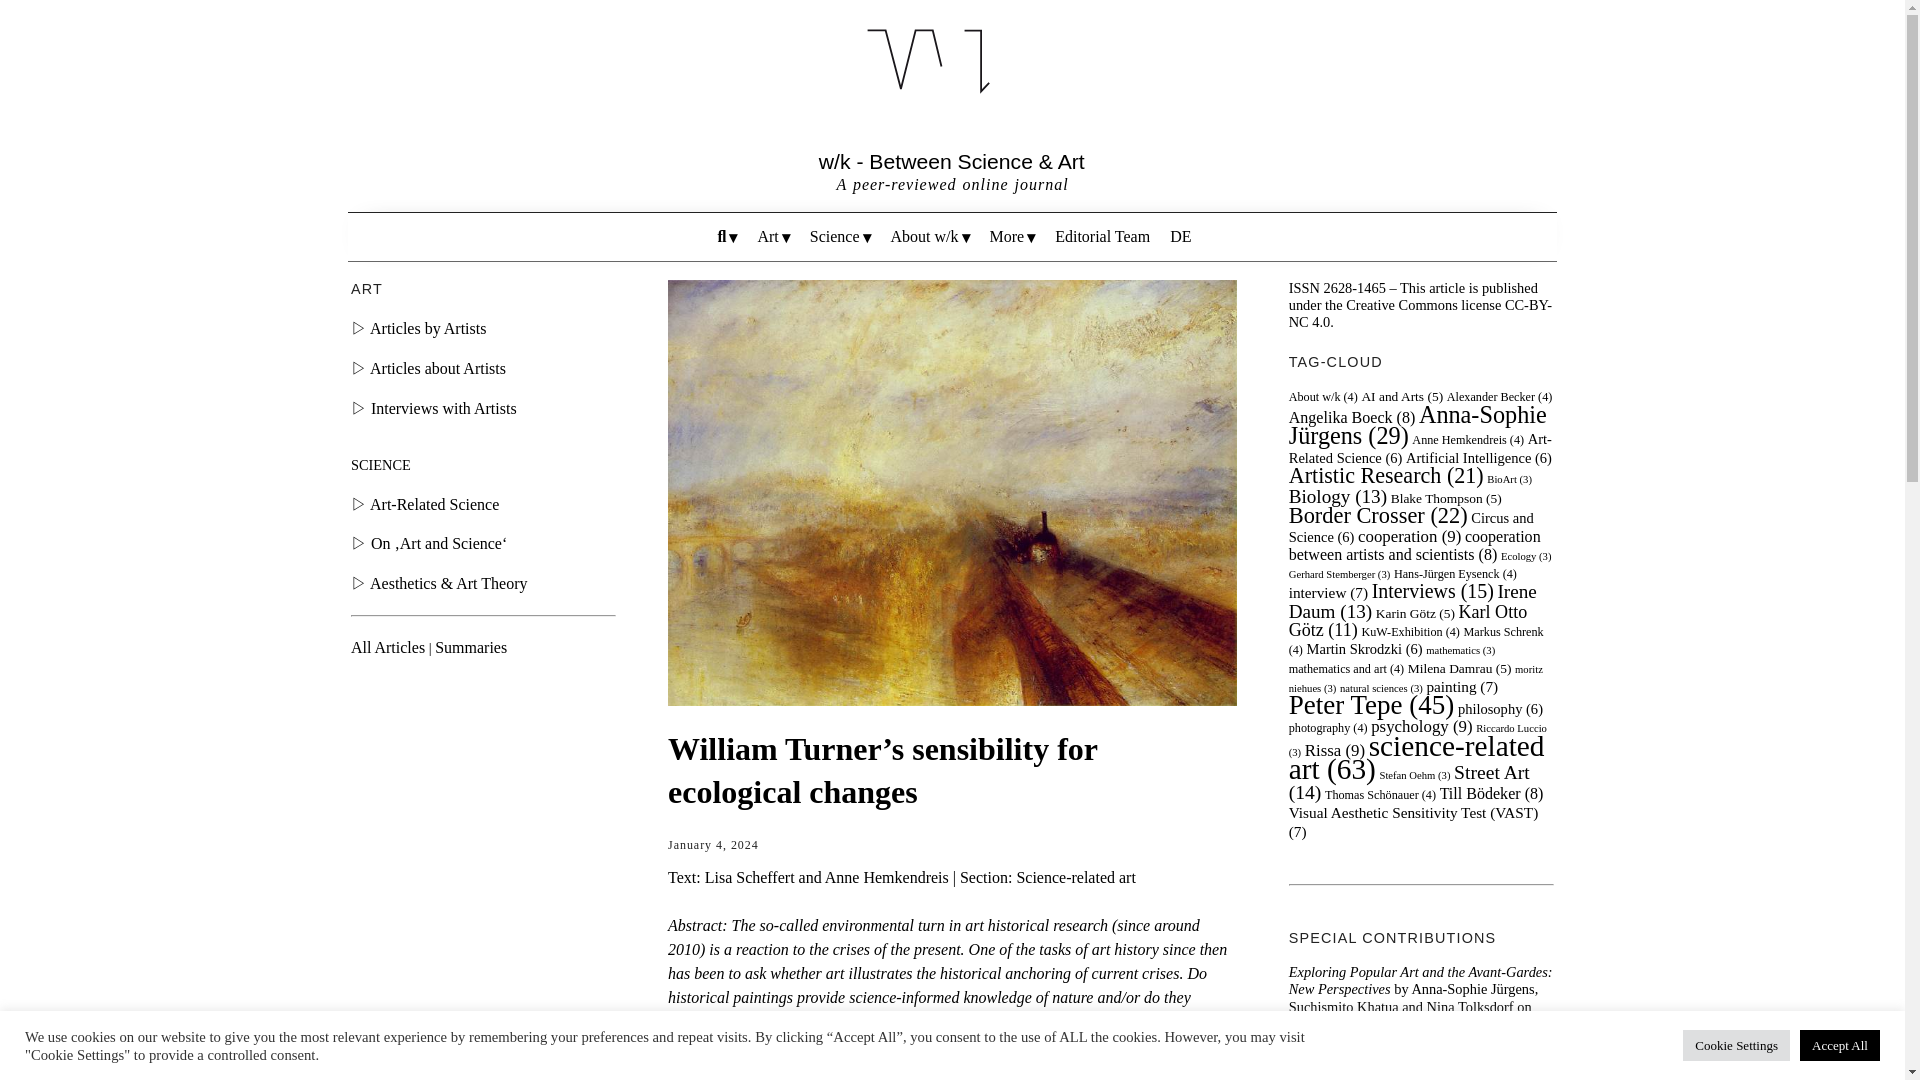 The width and height of the screenshot is (1920, 1080). Describe the element at coordinates (772, 236) in the screenshot. I see `Art` at that location.